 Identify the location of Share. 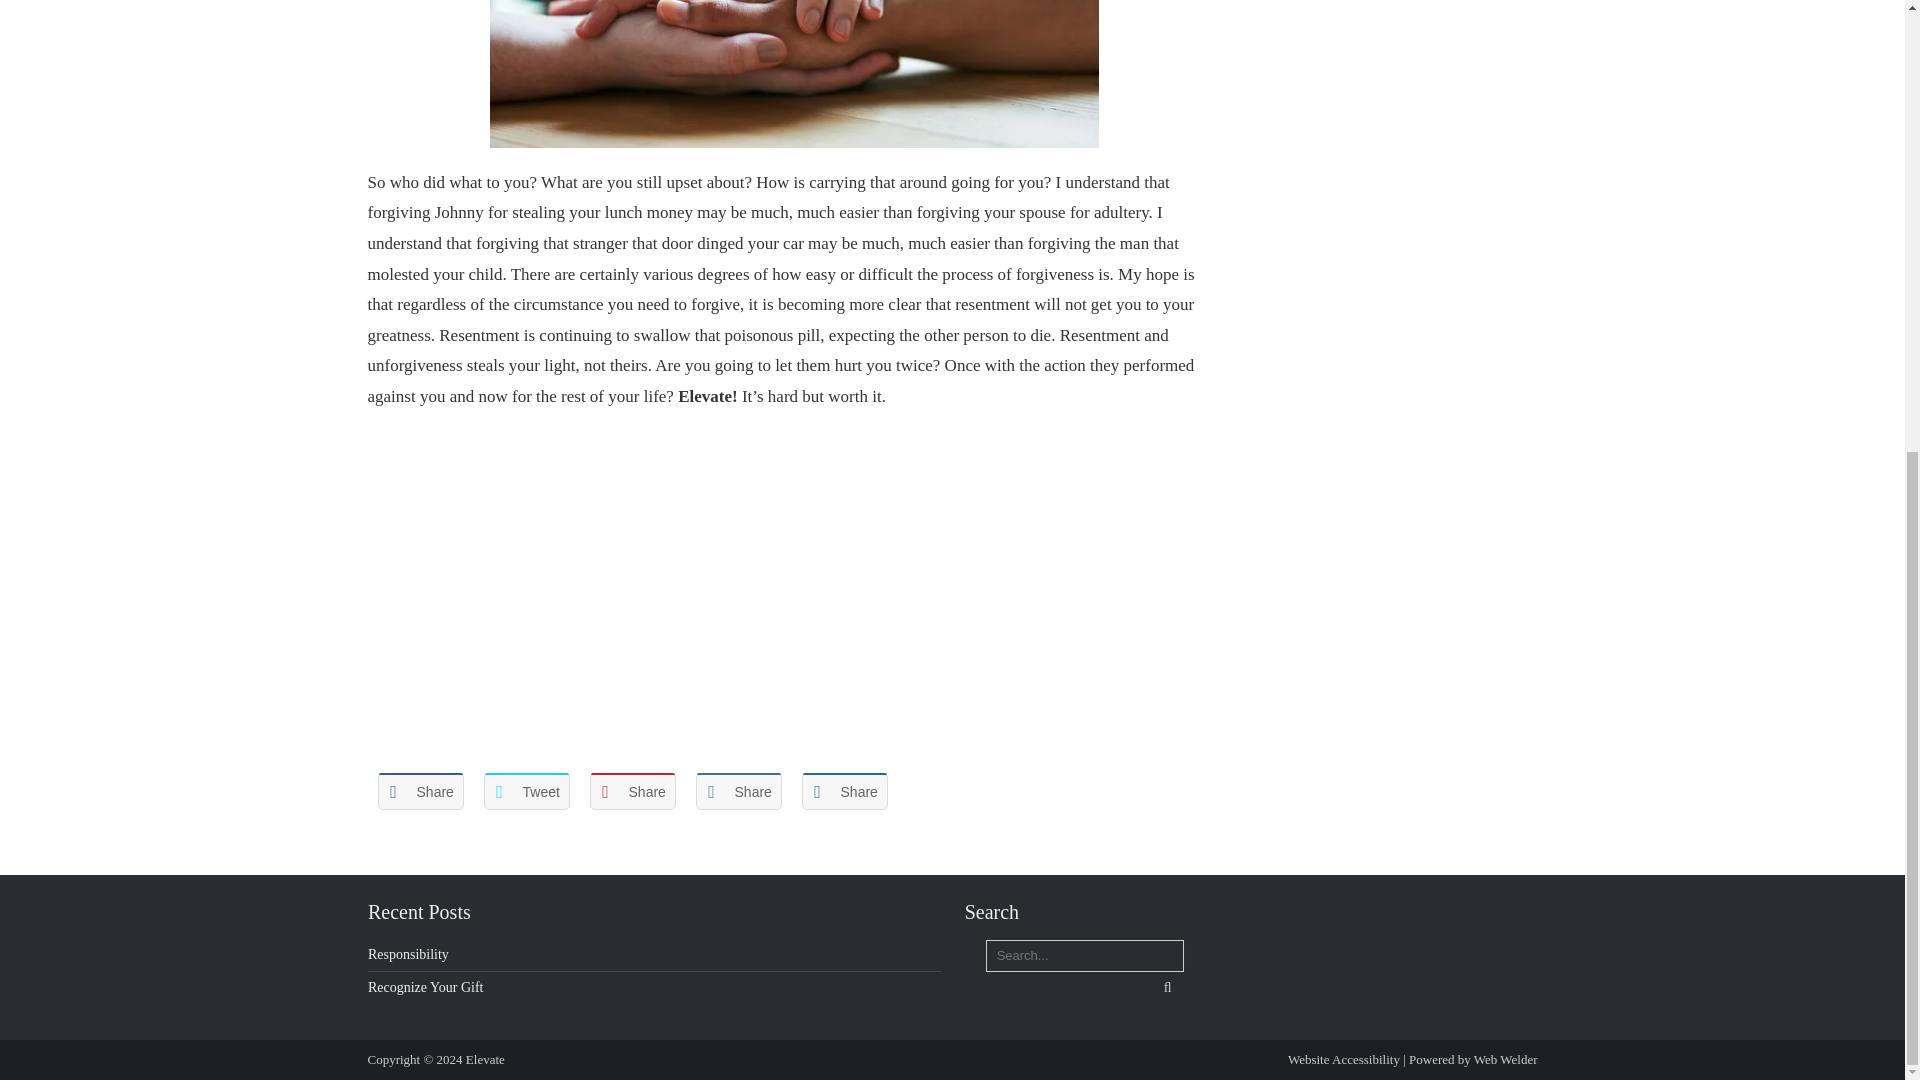
(844, 790).